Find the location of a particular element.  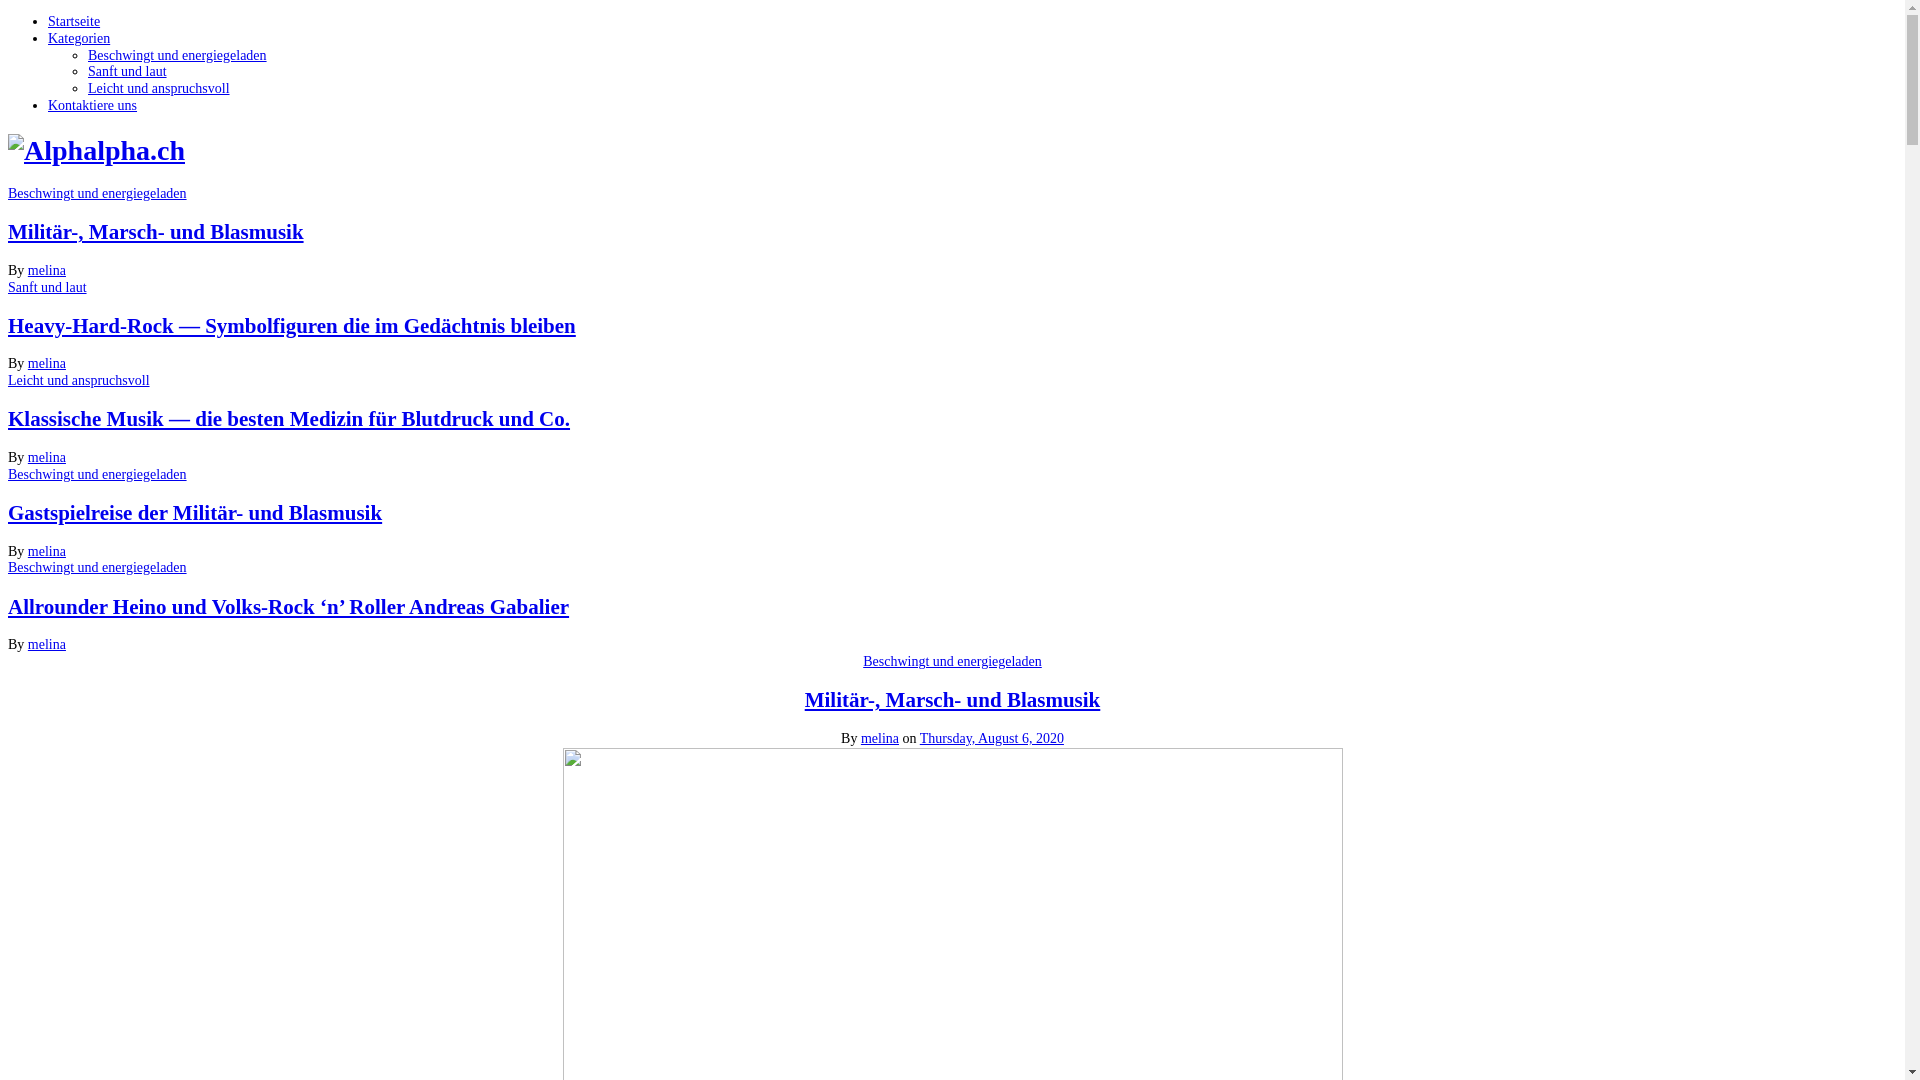

melina is located at coordinates (47, 458).